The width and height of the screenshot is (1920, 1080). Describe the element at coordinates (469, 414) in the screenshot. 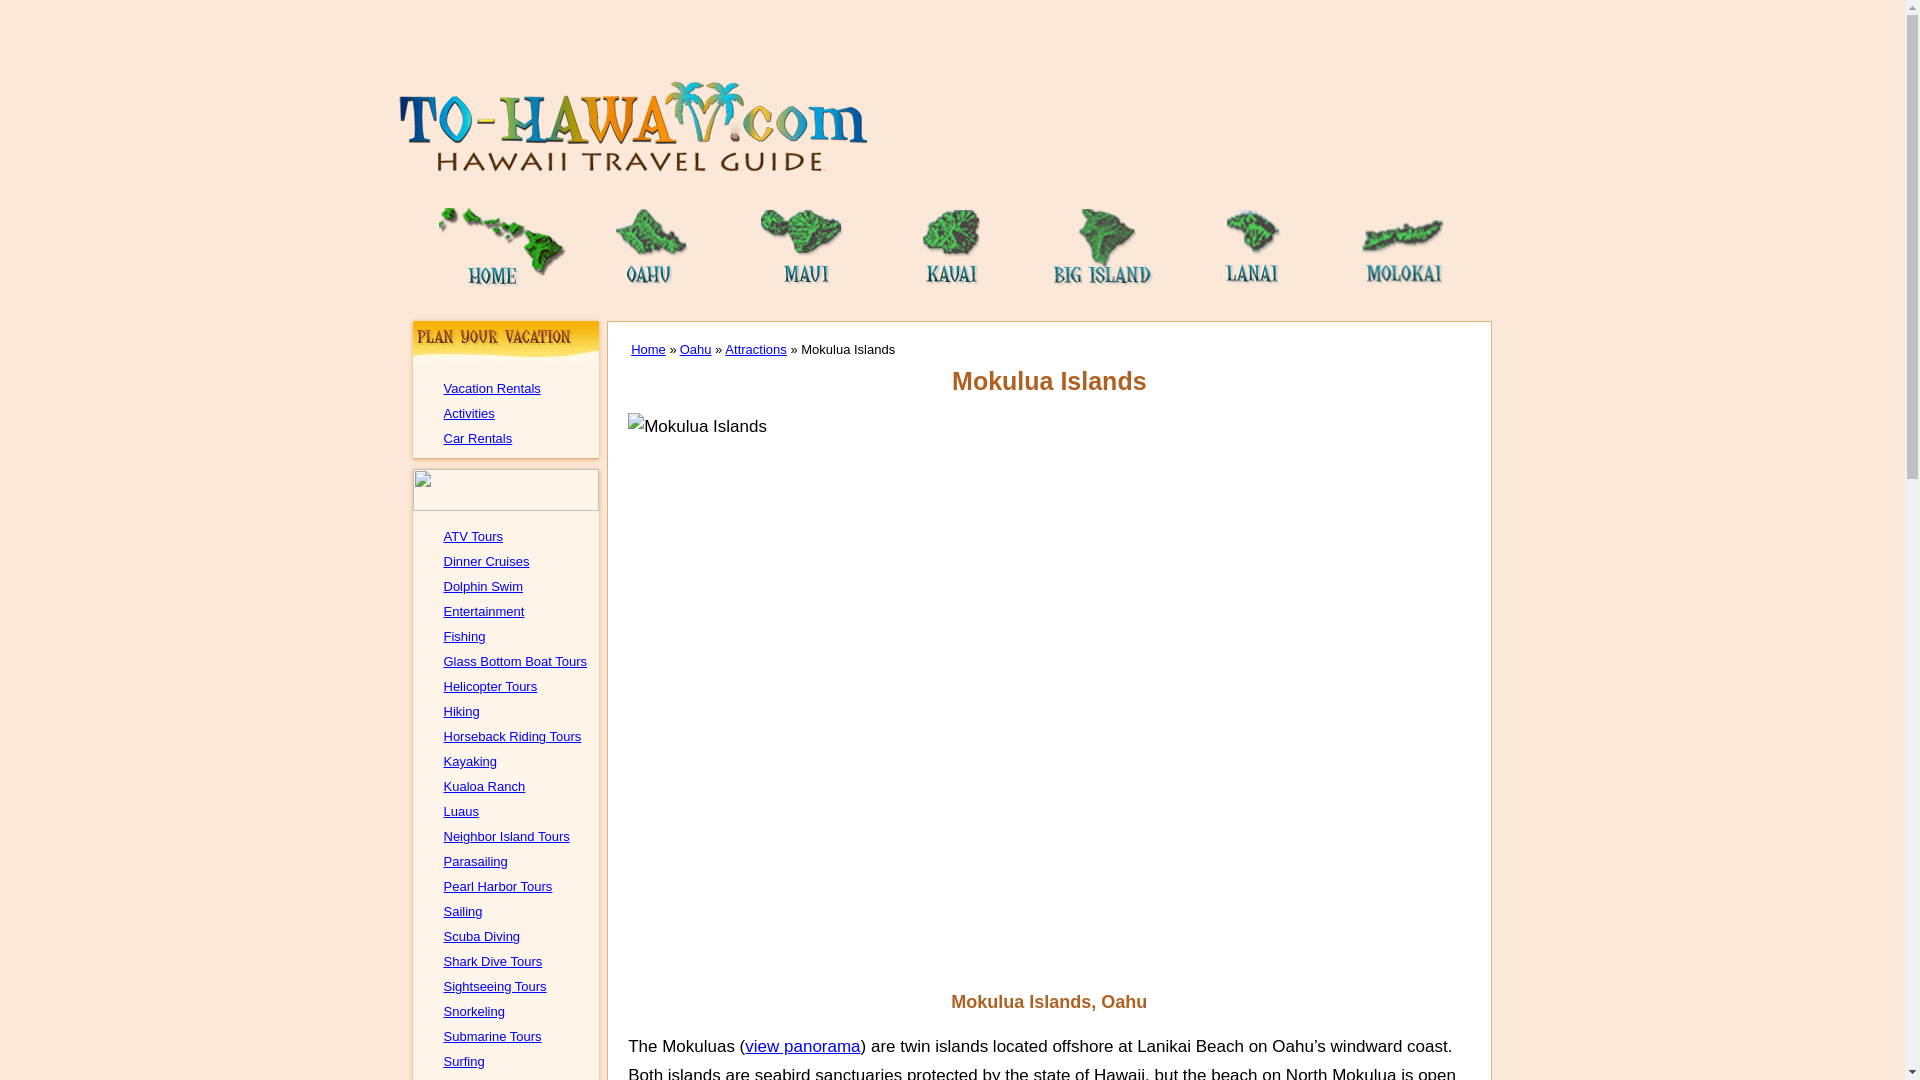

I see `Activities` at that location.